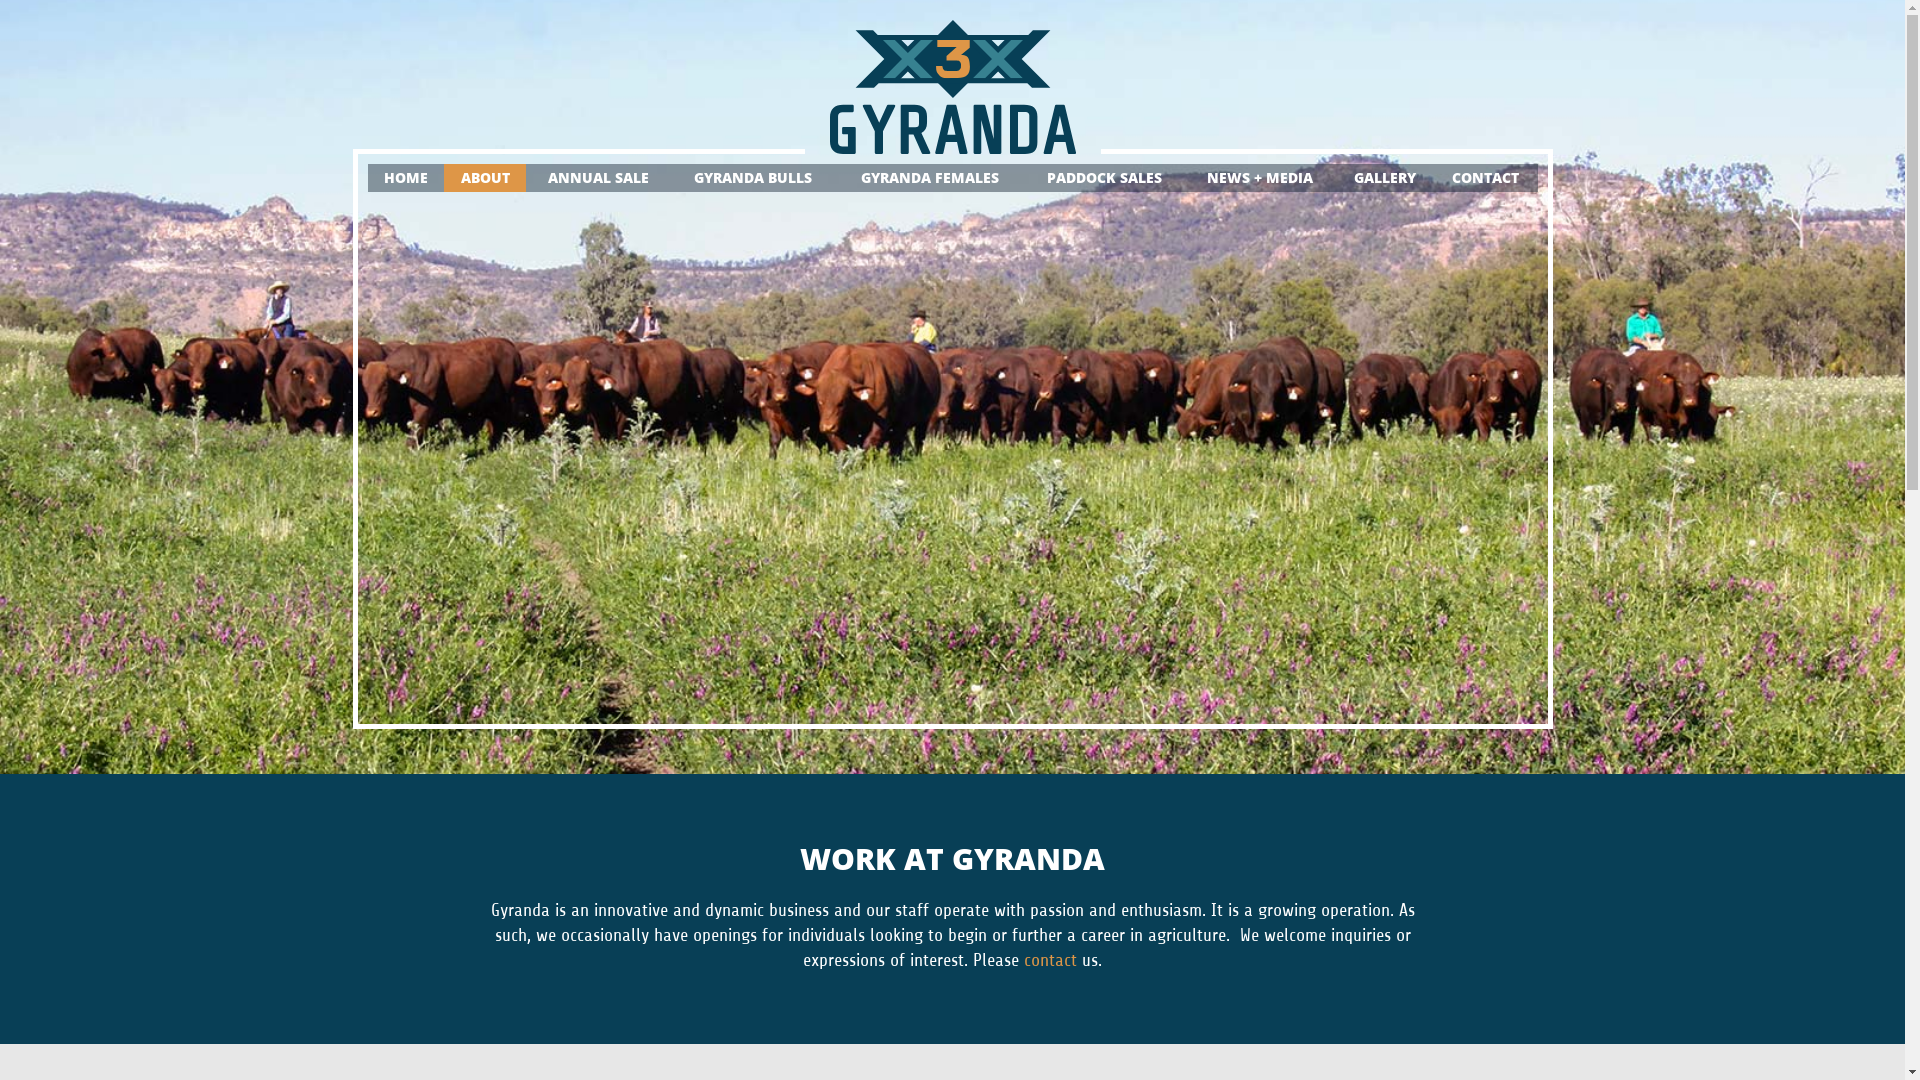 Image resolution: width=1920 pixels, height=1080 pixels. I want to click on GYRANDA BULLS, so click(754, 178).